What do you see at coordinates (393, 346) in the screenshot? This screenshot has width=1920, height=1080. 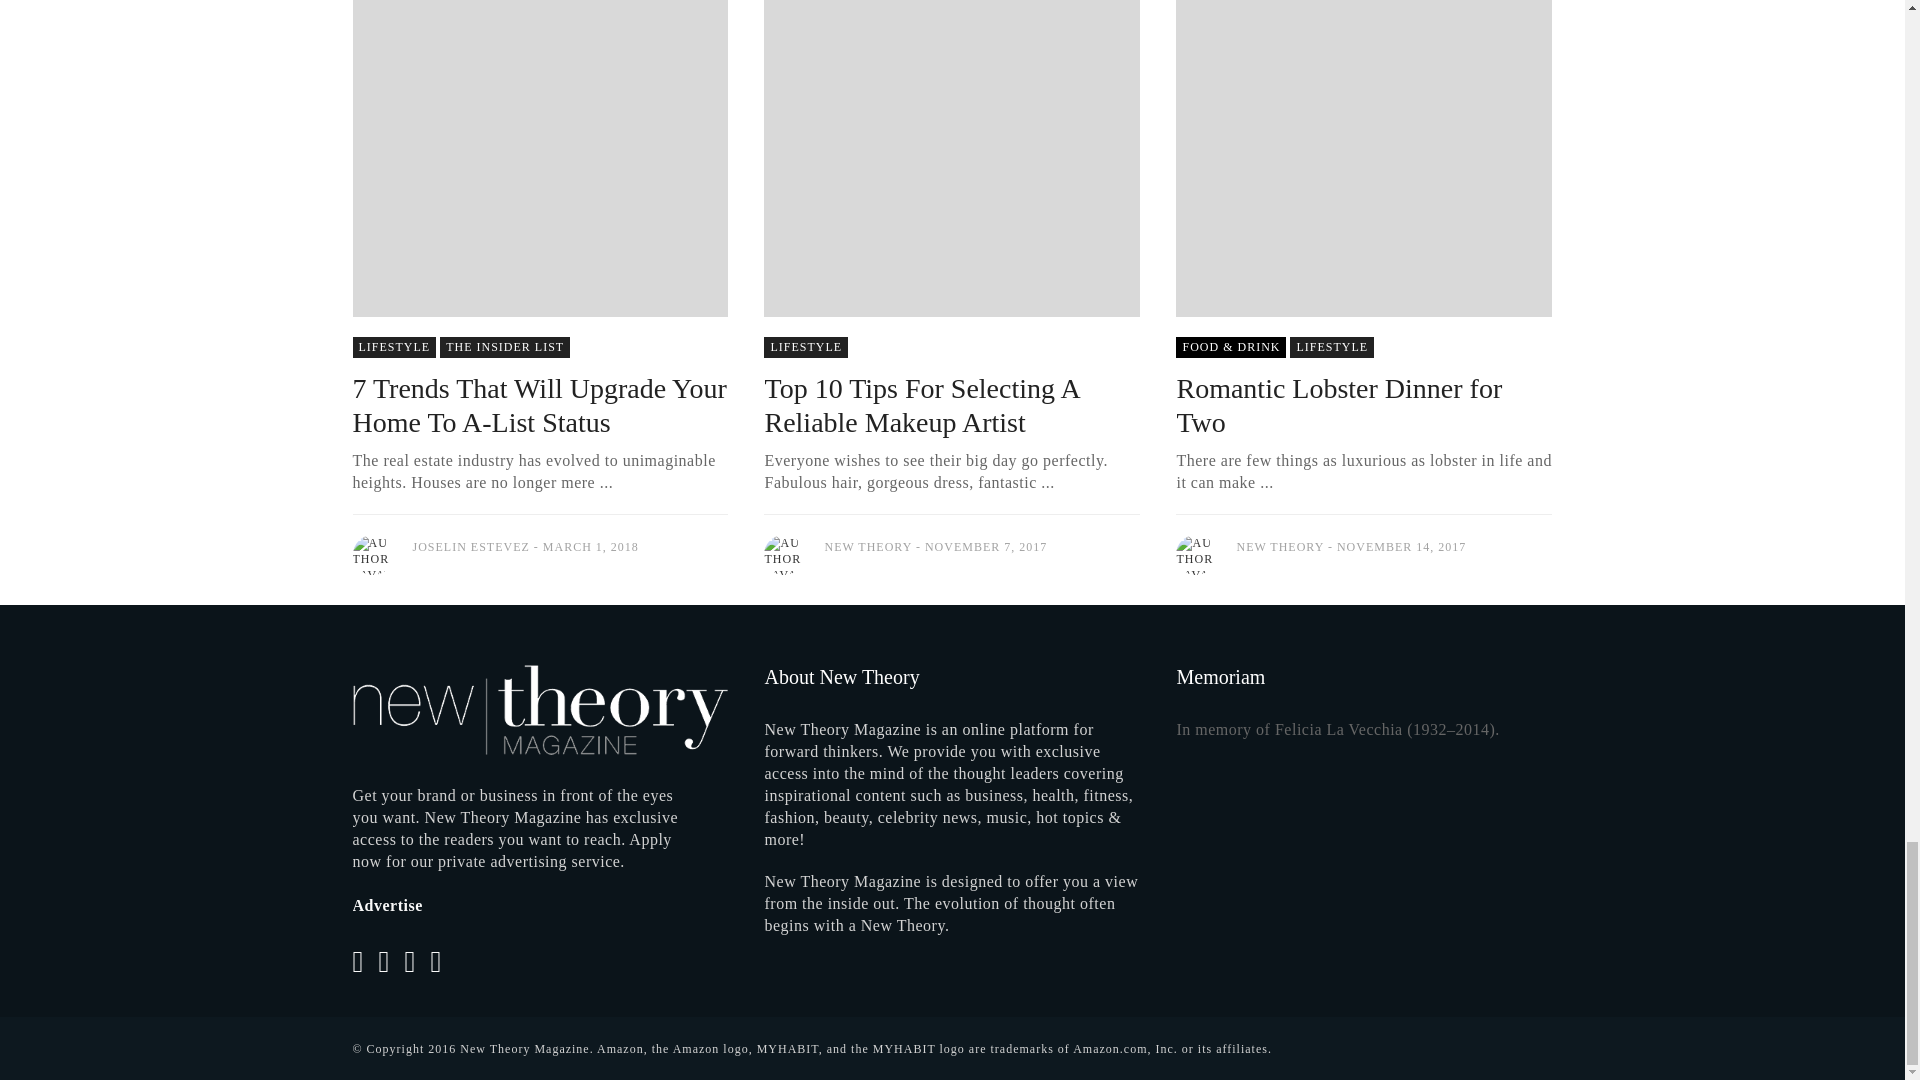 I see `View all posts in 3846` at bounding box center [393, 346].